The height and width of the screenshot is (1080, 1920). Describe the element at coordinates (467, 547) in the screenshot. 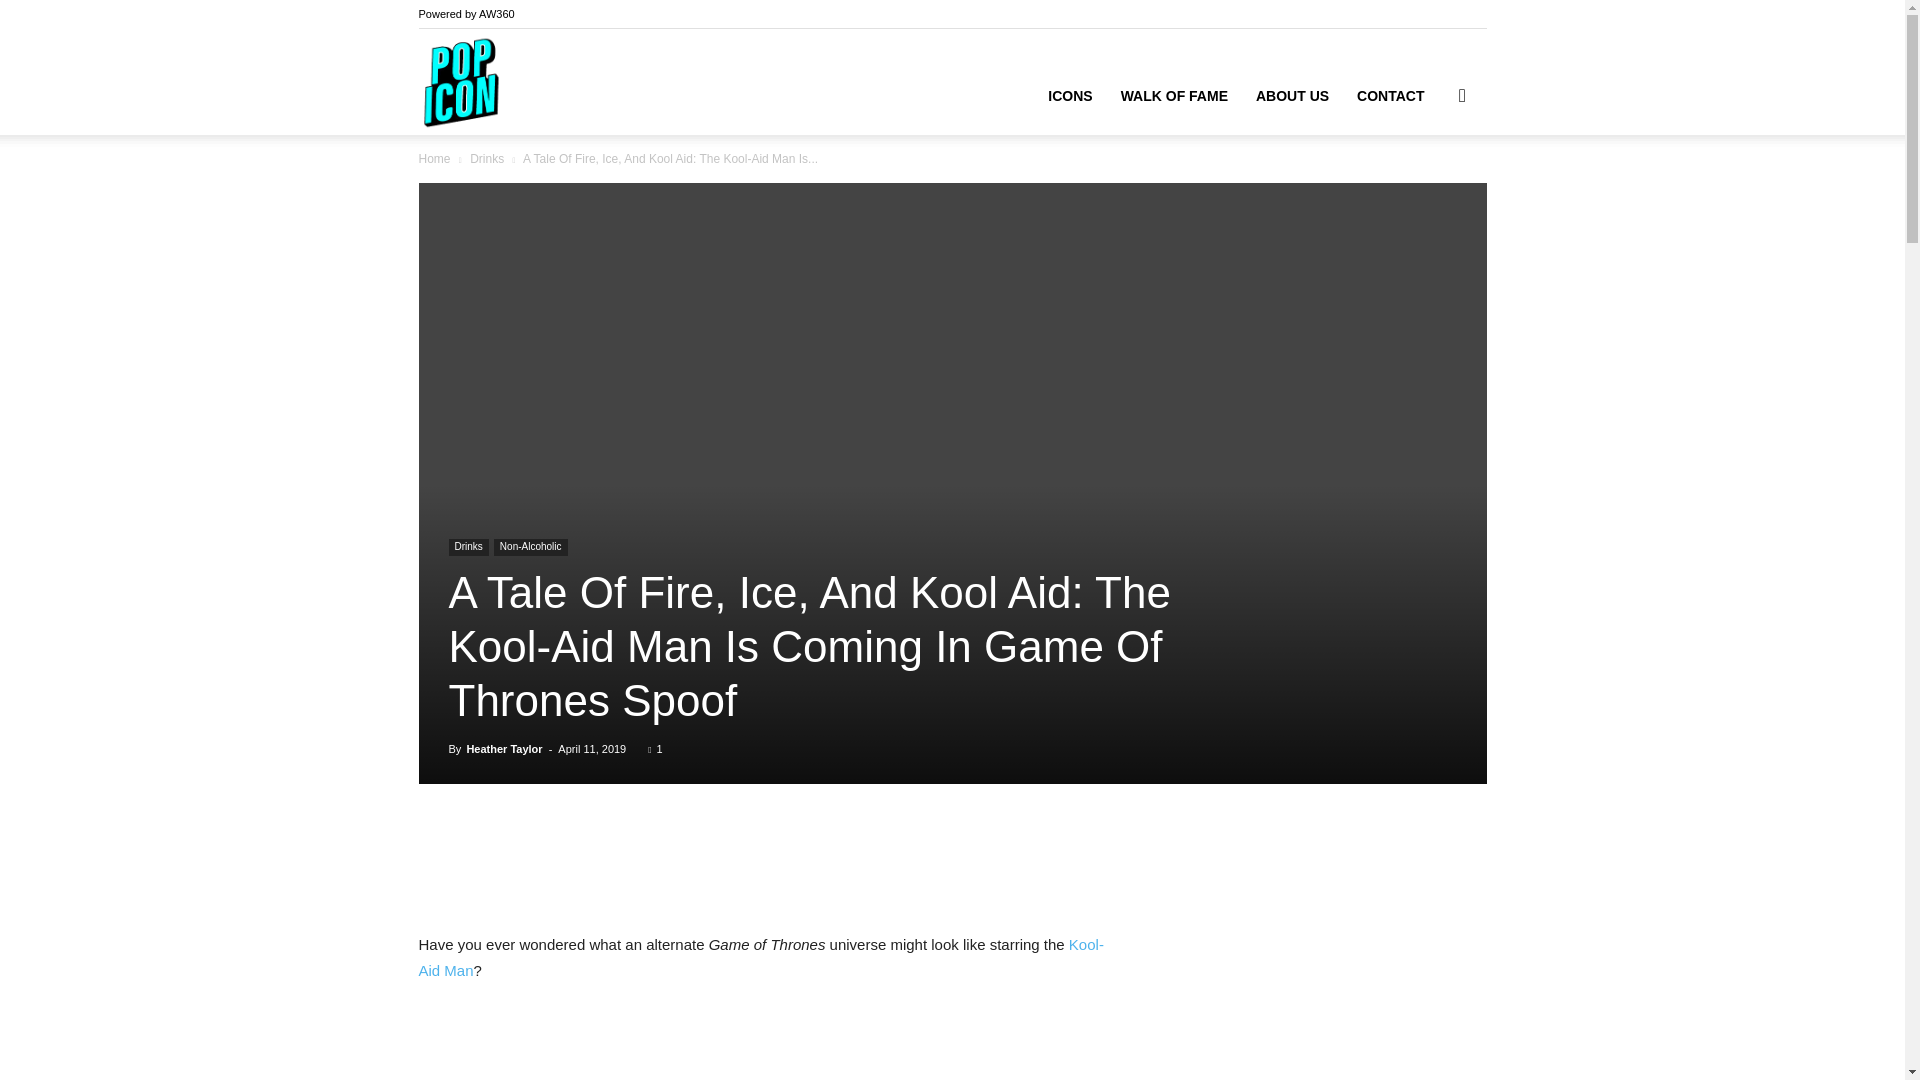

I see `Drinks` at that location.